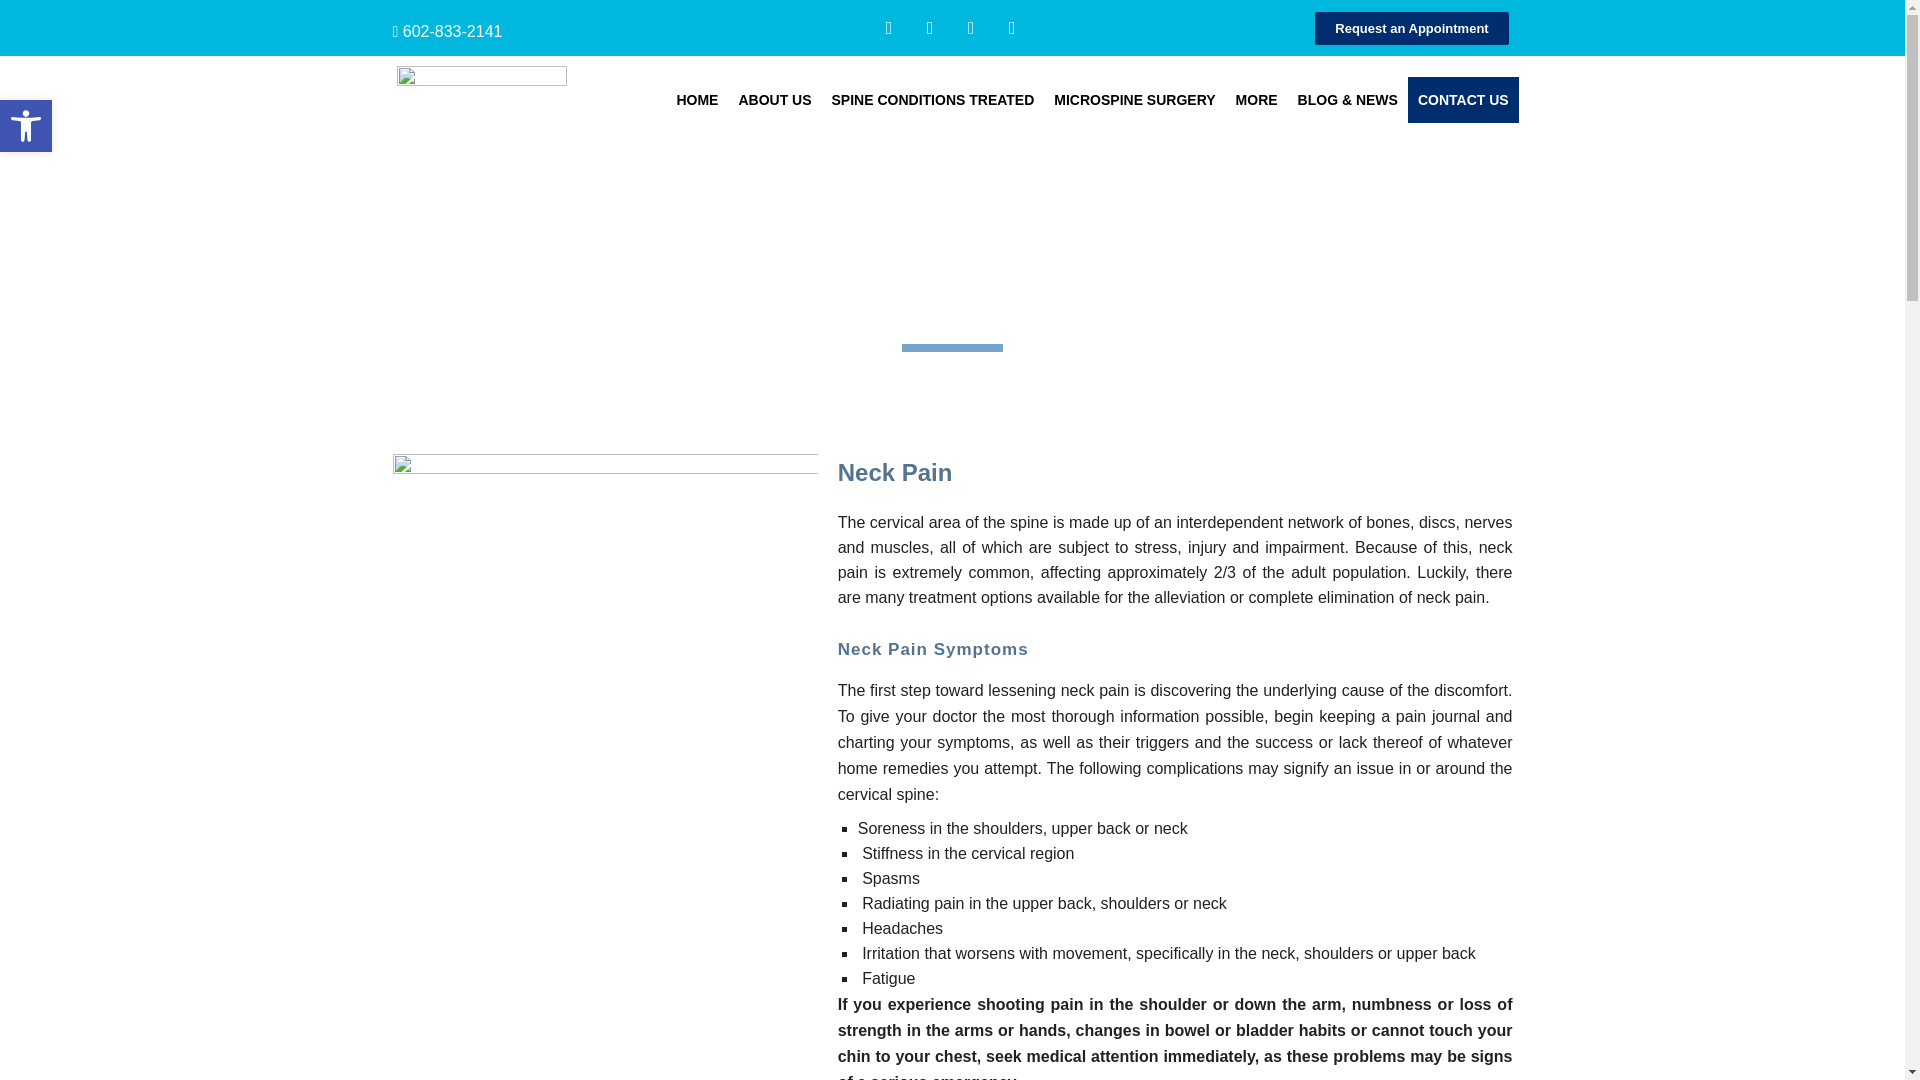  Describe the element at coordinates (1134, 100) in the screenshot. I see `MICROSPINE SURGERY` at that location.